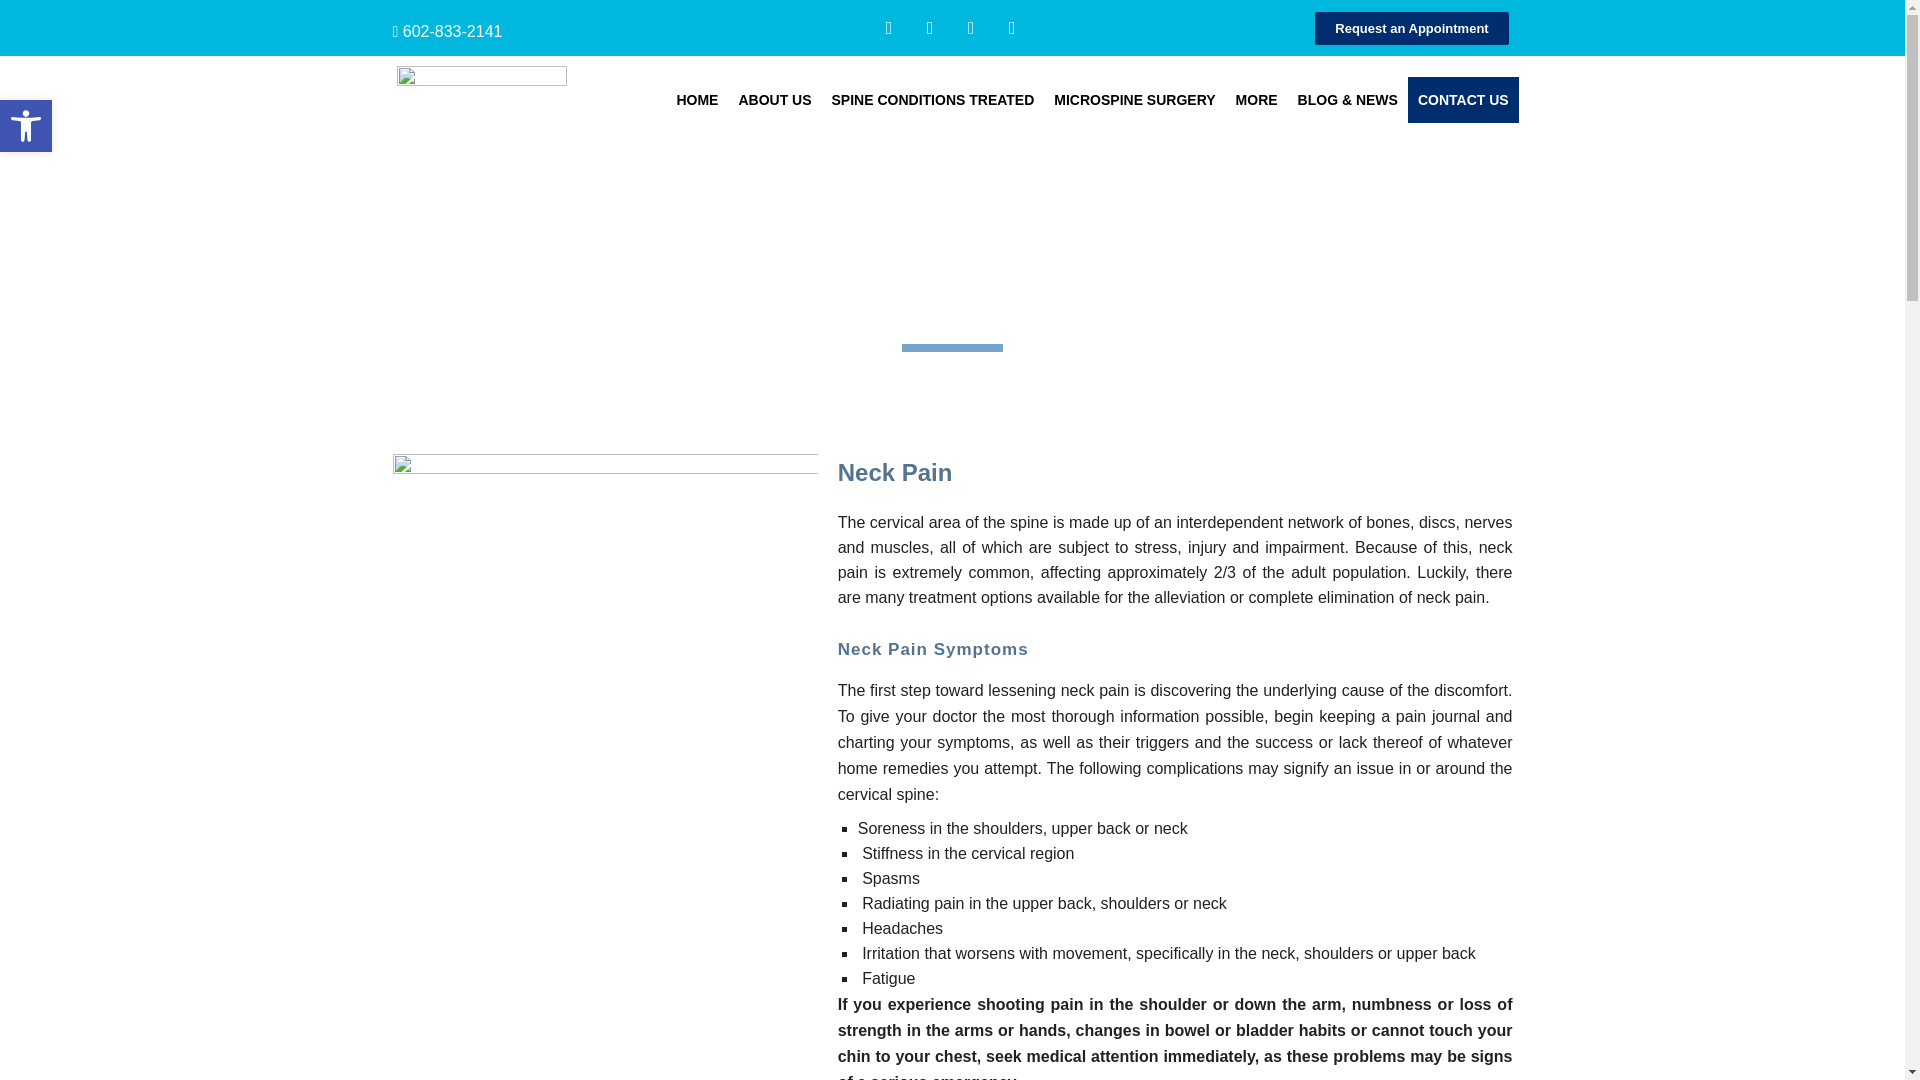  Describe the element at coordinates (1134, 100) in the screenshot. I see `MICROSPINE SURGERY` at that location.